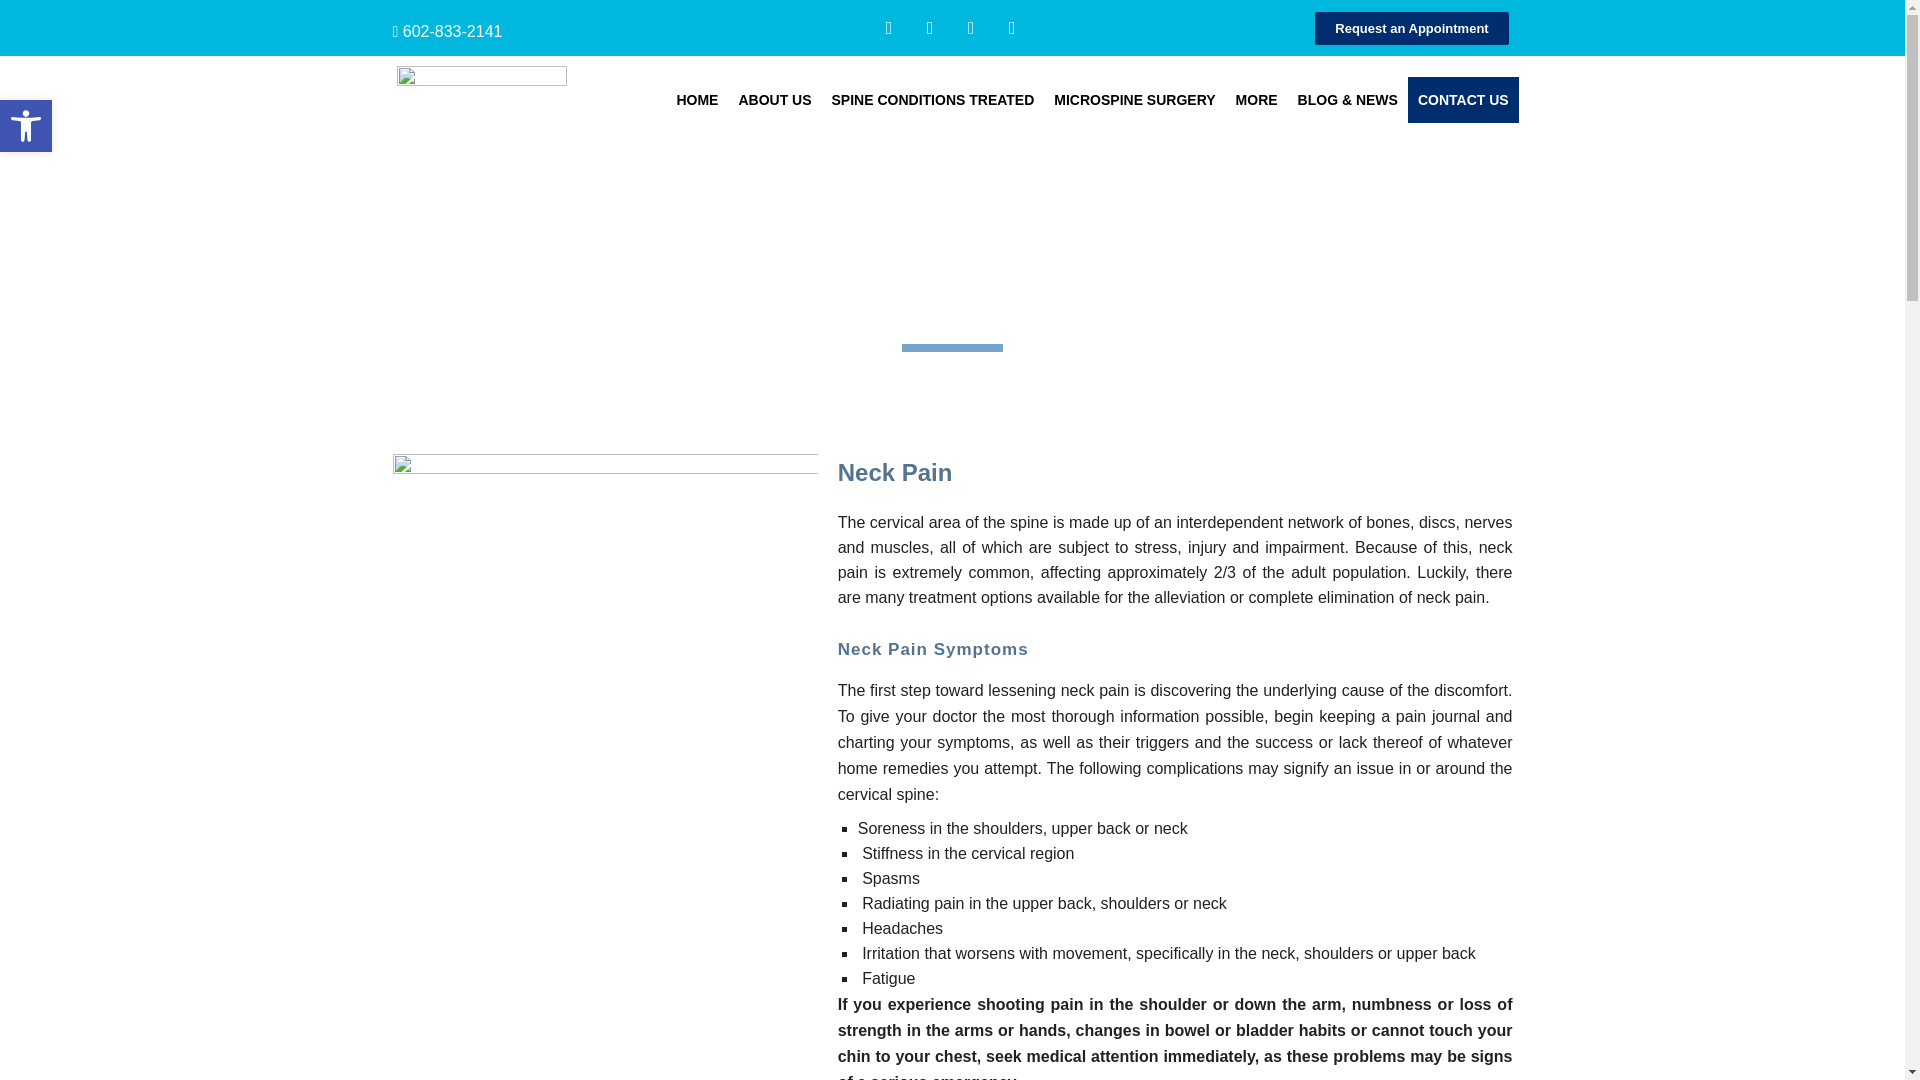  Describe the element at coordinates (1134, 100) in the screenshot. I see `MICROSPINE SURGERY` at that location.